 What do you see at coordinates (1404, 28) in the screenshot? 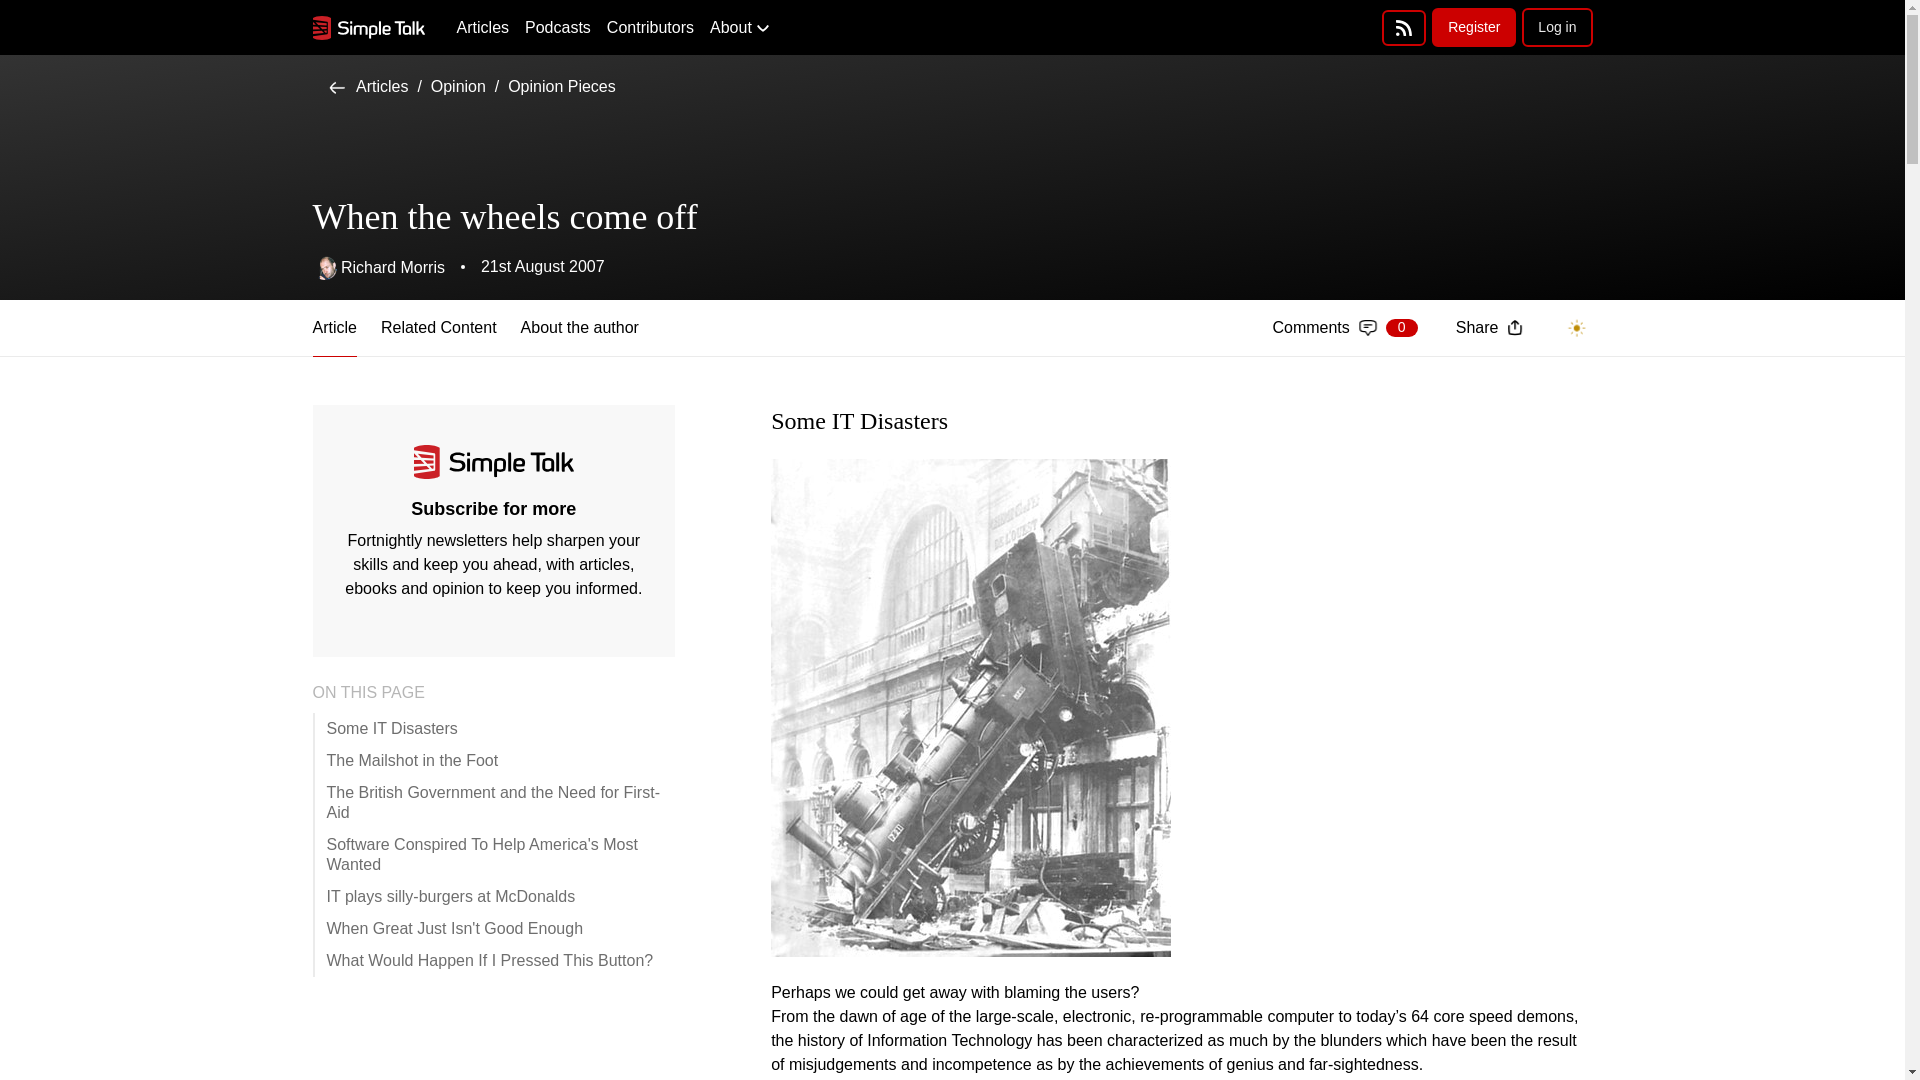
I see `Related Content` at bounding box center [1404, 28].